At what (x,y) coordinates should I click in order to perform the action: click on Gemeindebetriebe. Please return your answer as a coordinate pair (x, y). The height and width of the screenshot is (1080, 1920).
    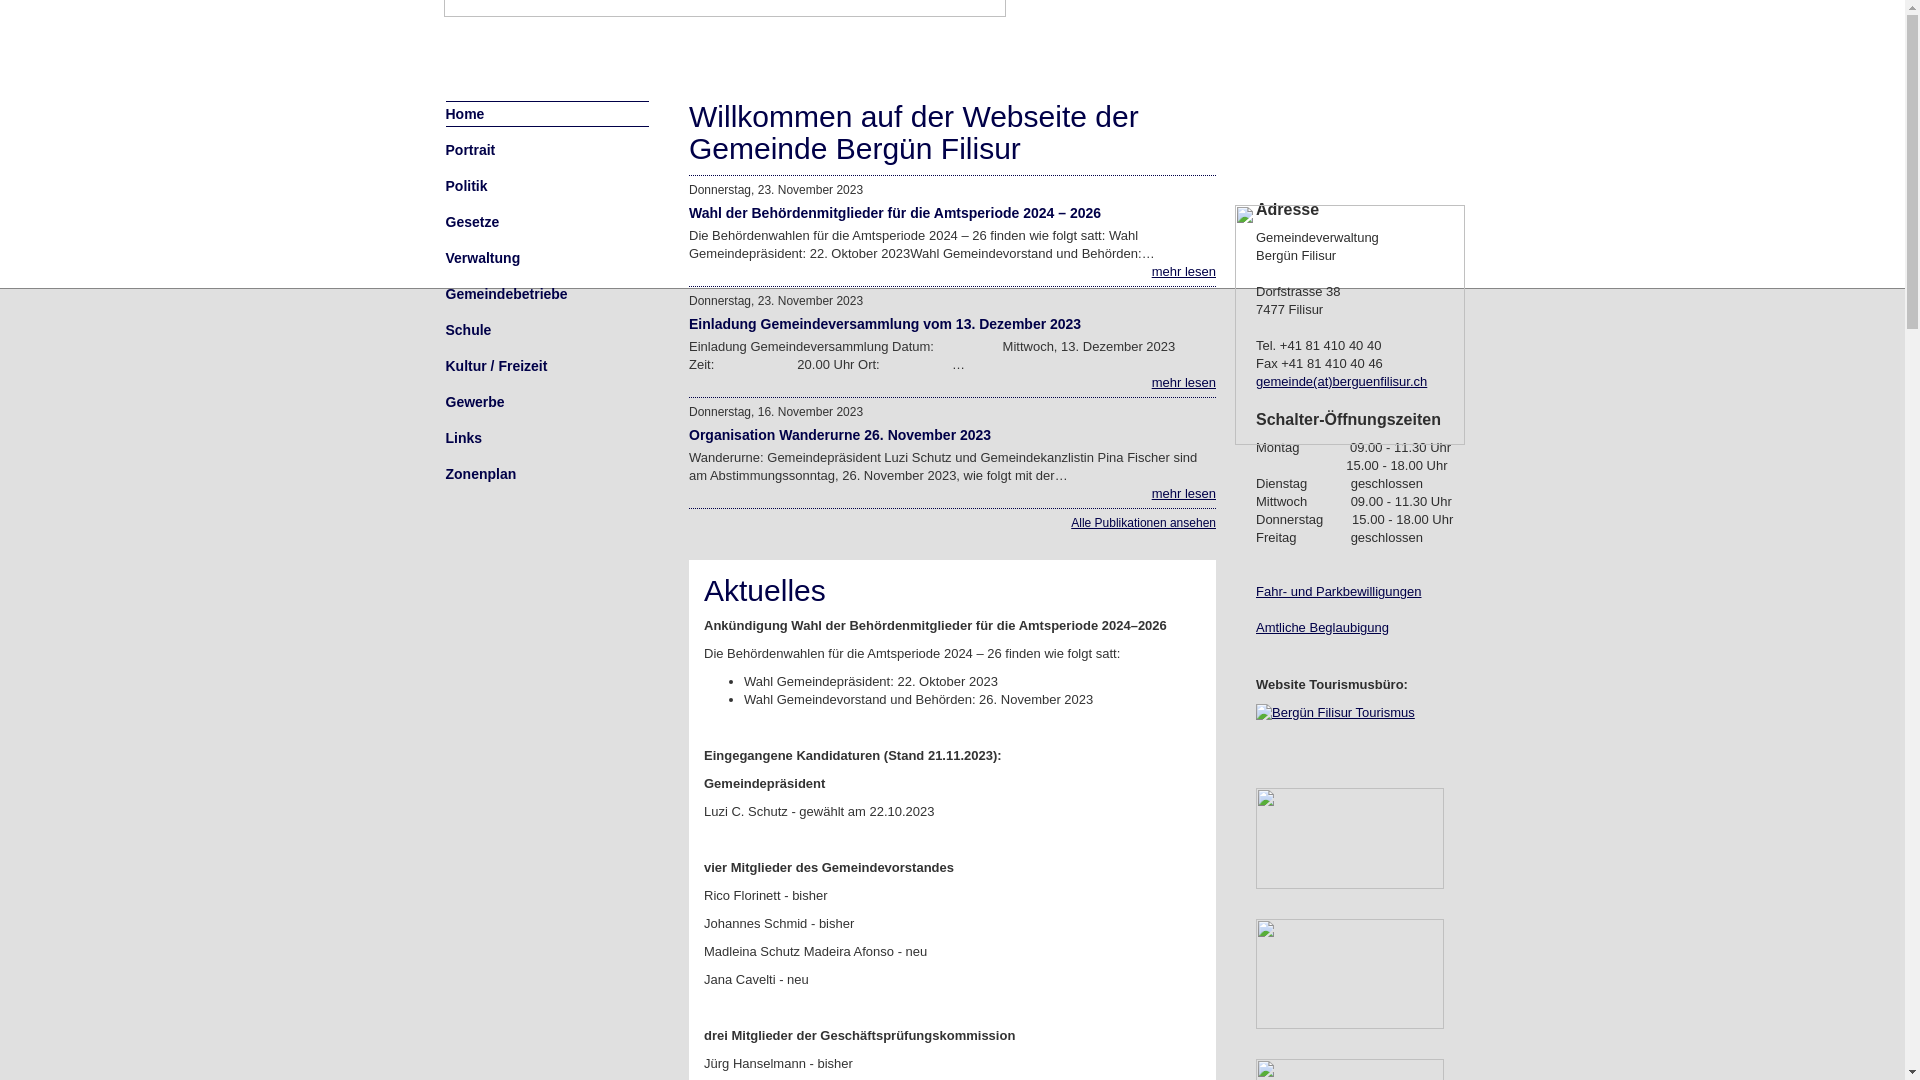
    Looking at the image, I should click on (548, 294).